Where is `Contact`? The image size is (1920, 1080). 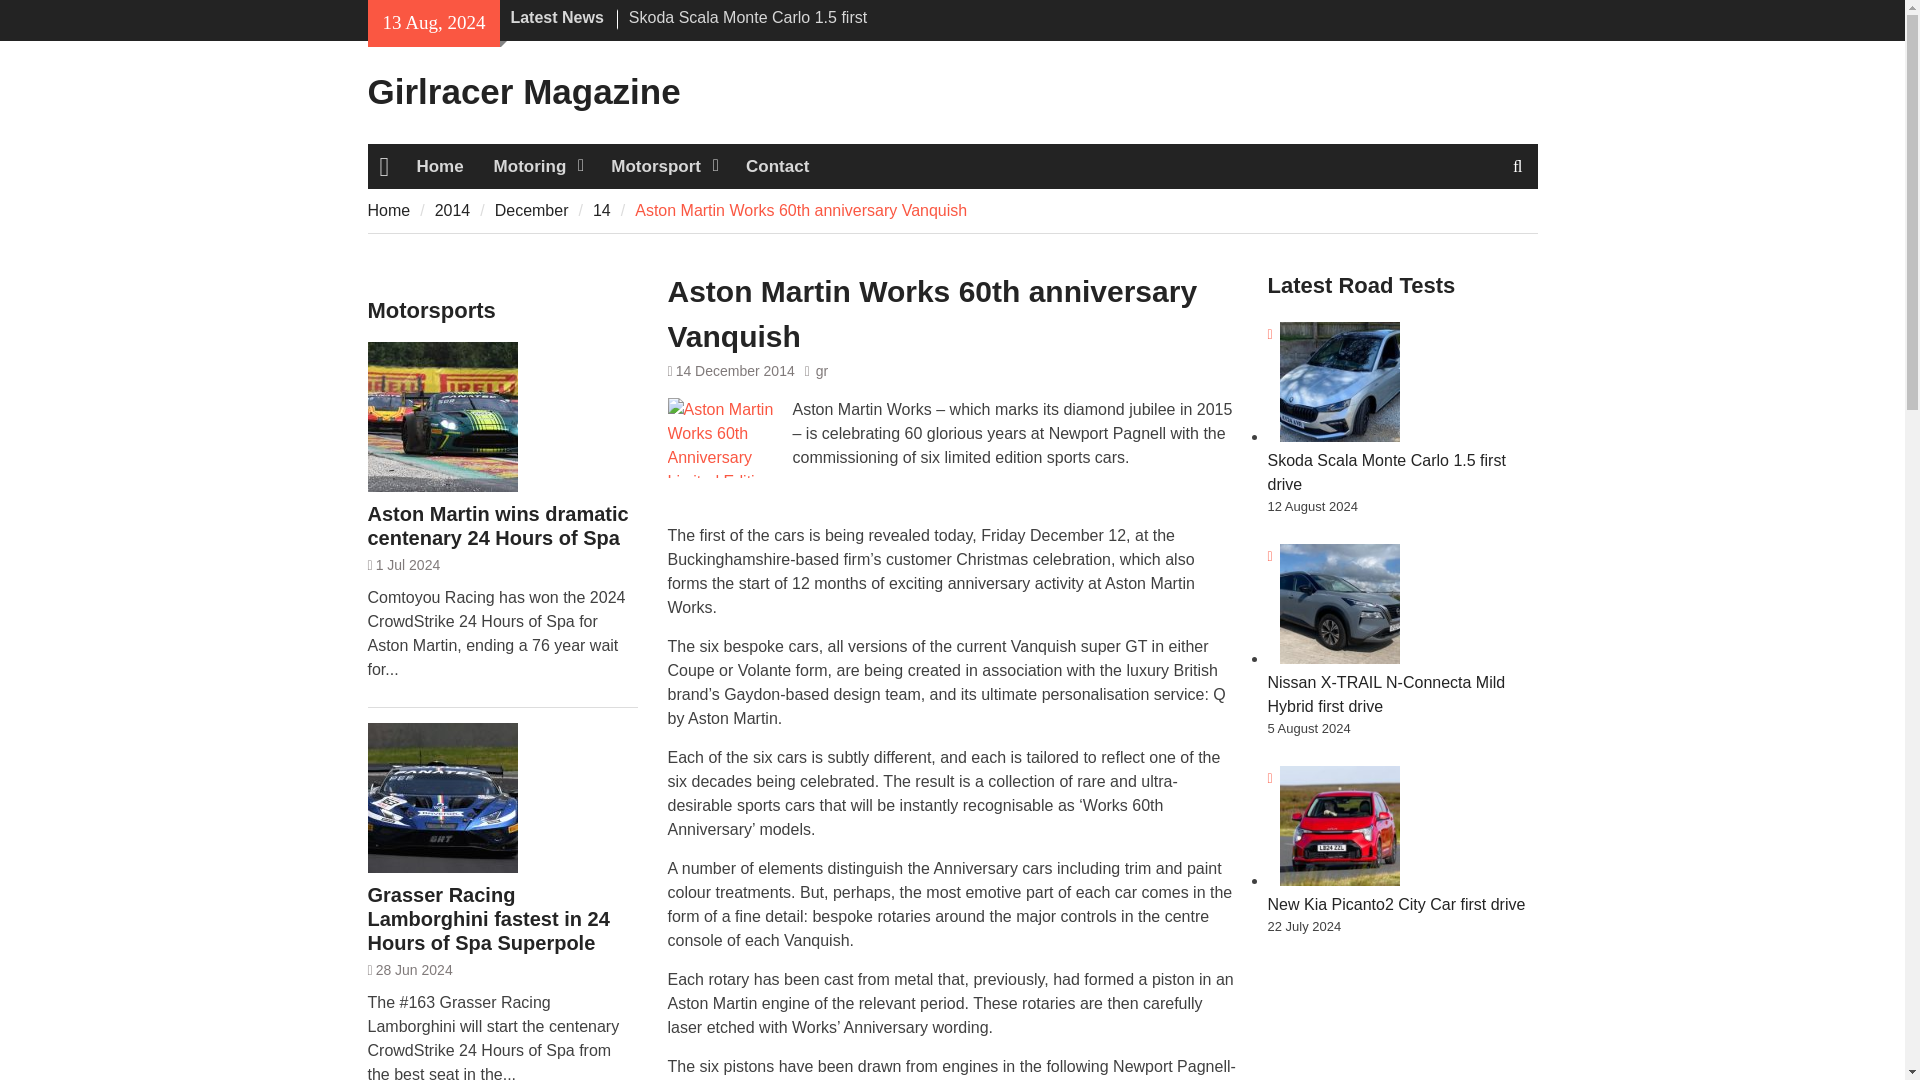 Contact is located at coordinates (777, 166).